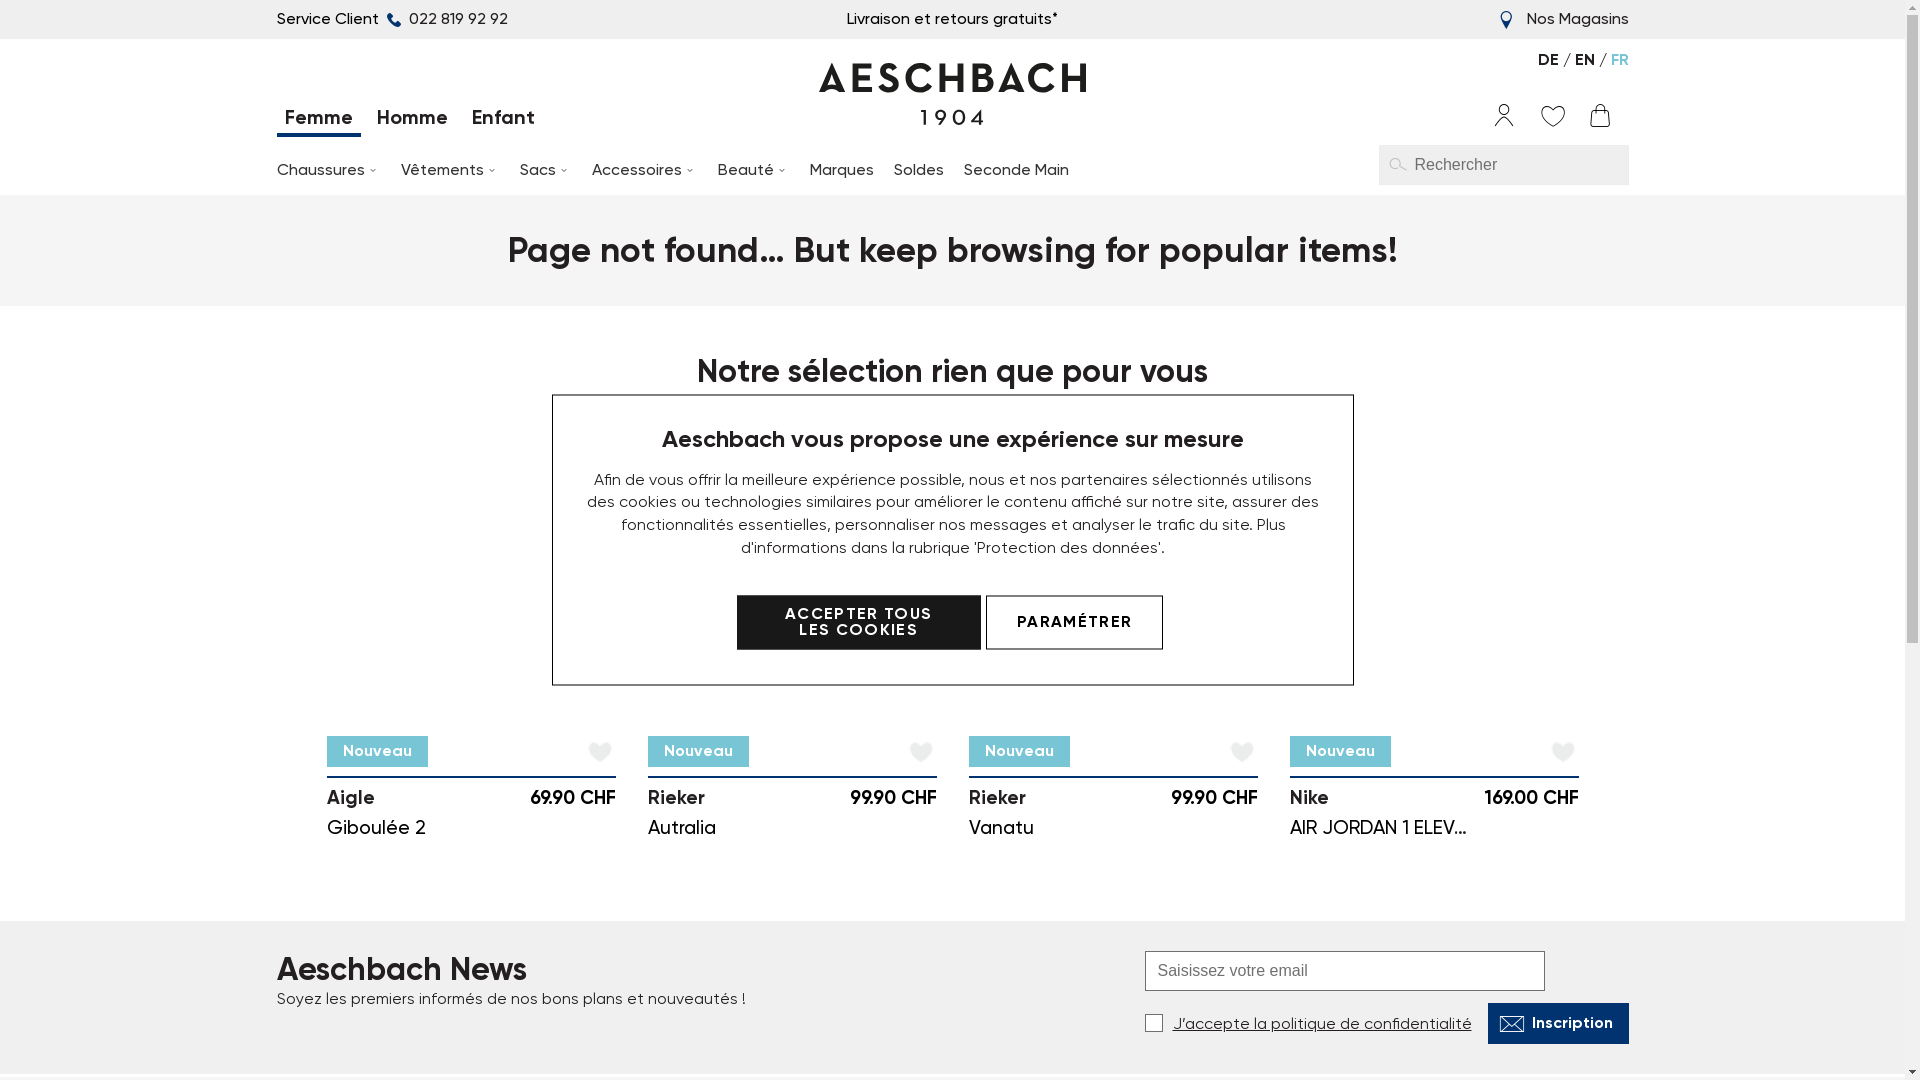 This screenshot has width=1920, height=1080. What do you see at coordinates (919, 170) in the screenshot?
I see `Soldes` at bounding box center [919, 170].